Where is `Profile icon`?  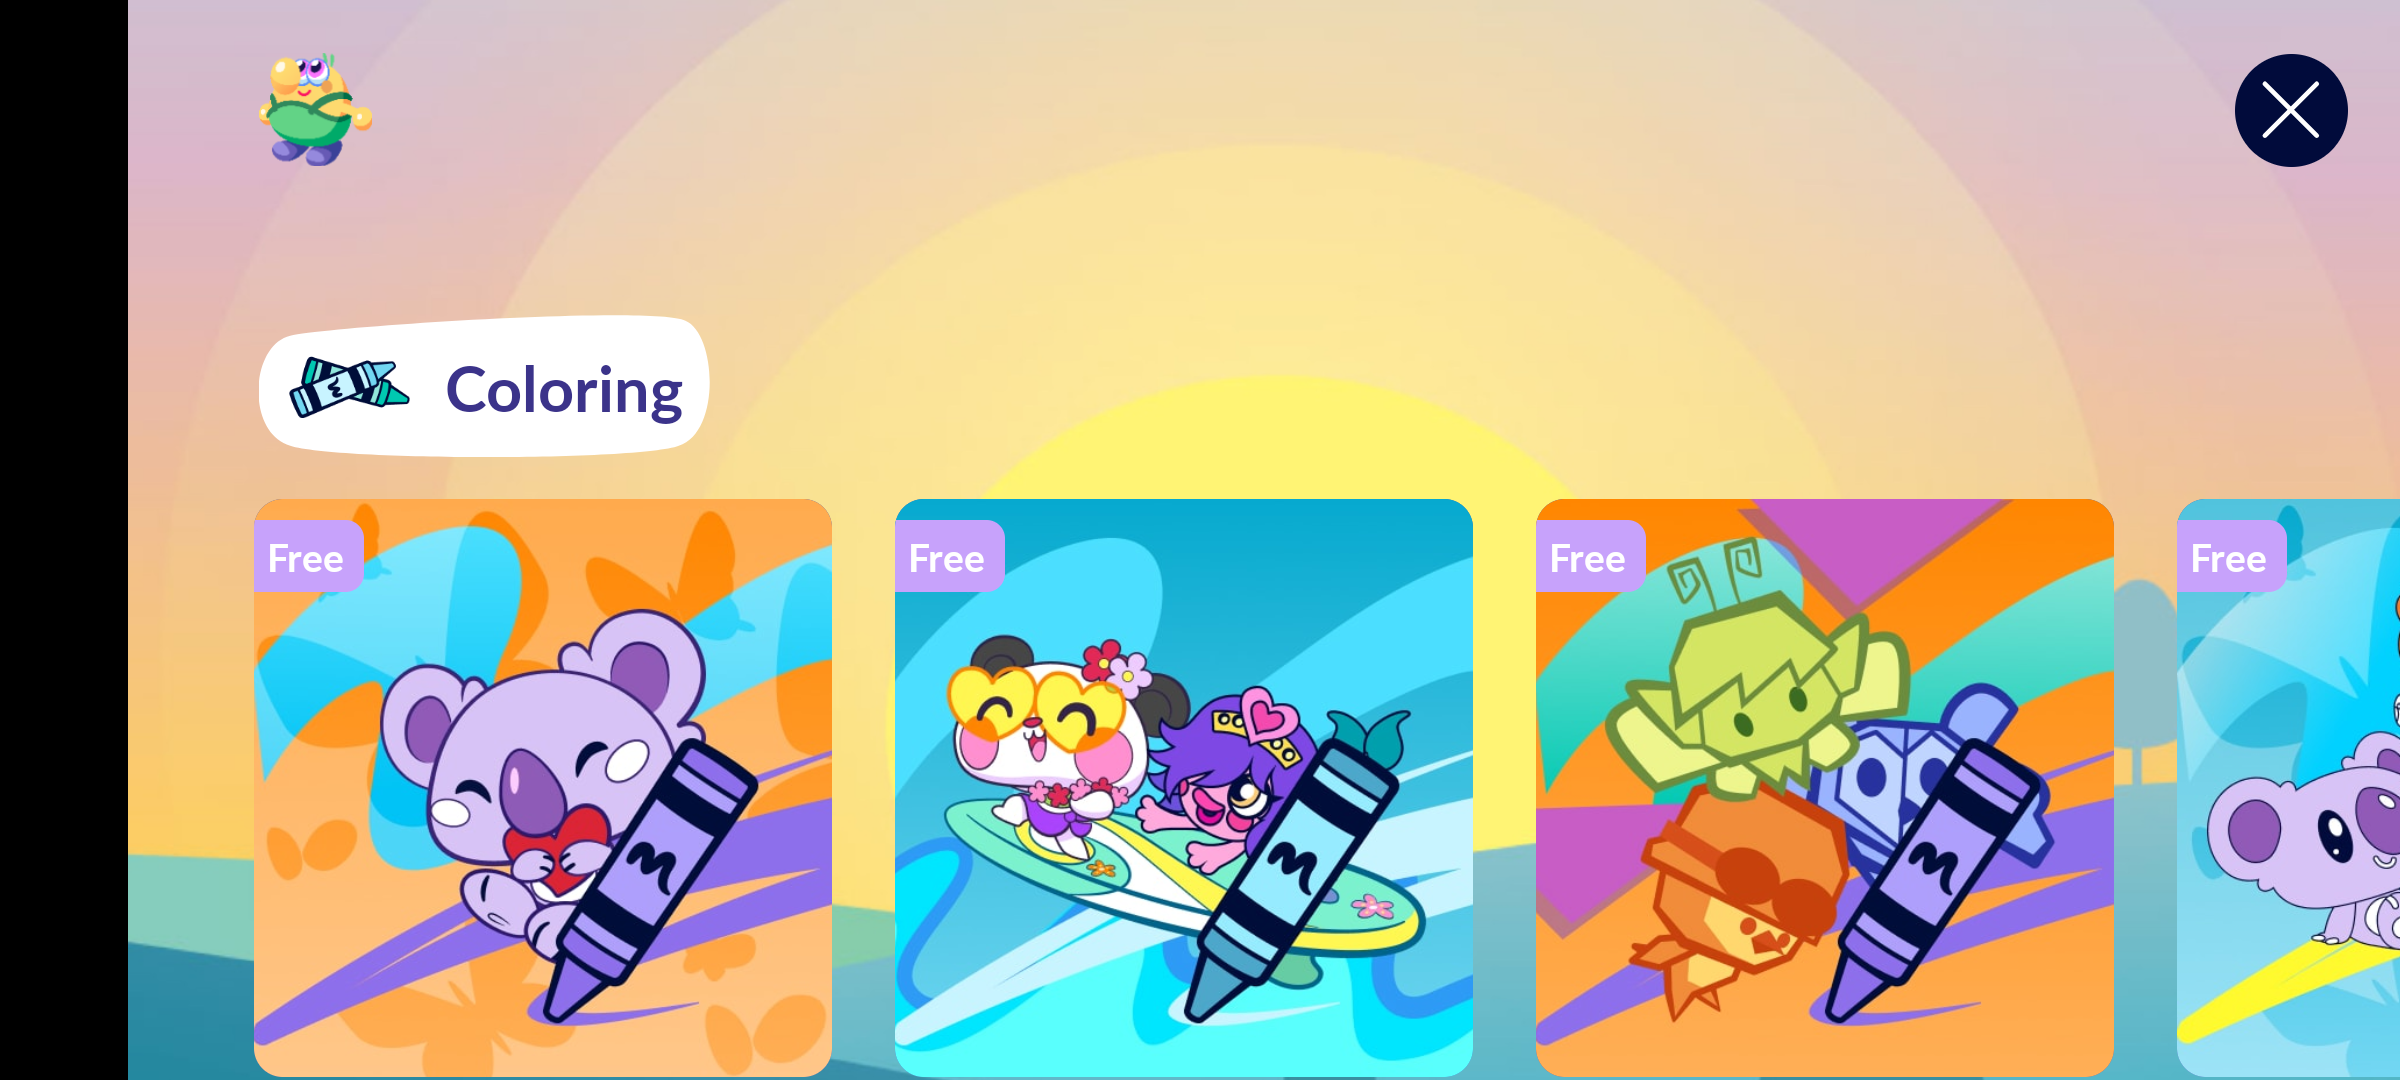
Profile icon is located at coordinates (316, 110).